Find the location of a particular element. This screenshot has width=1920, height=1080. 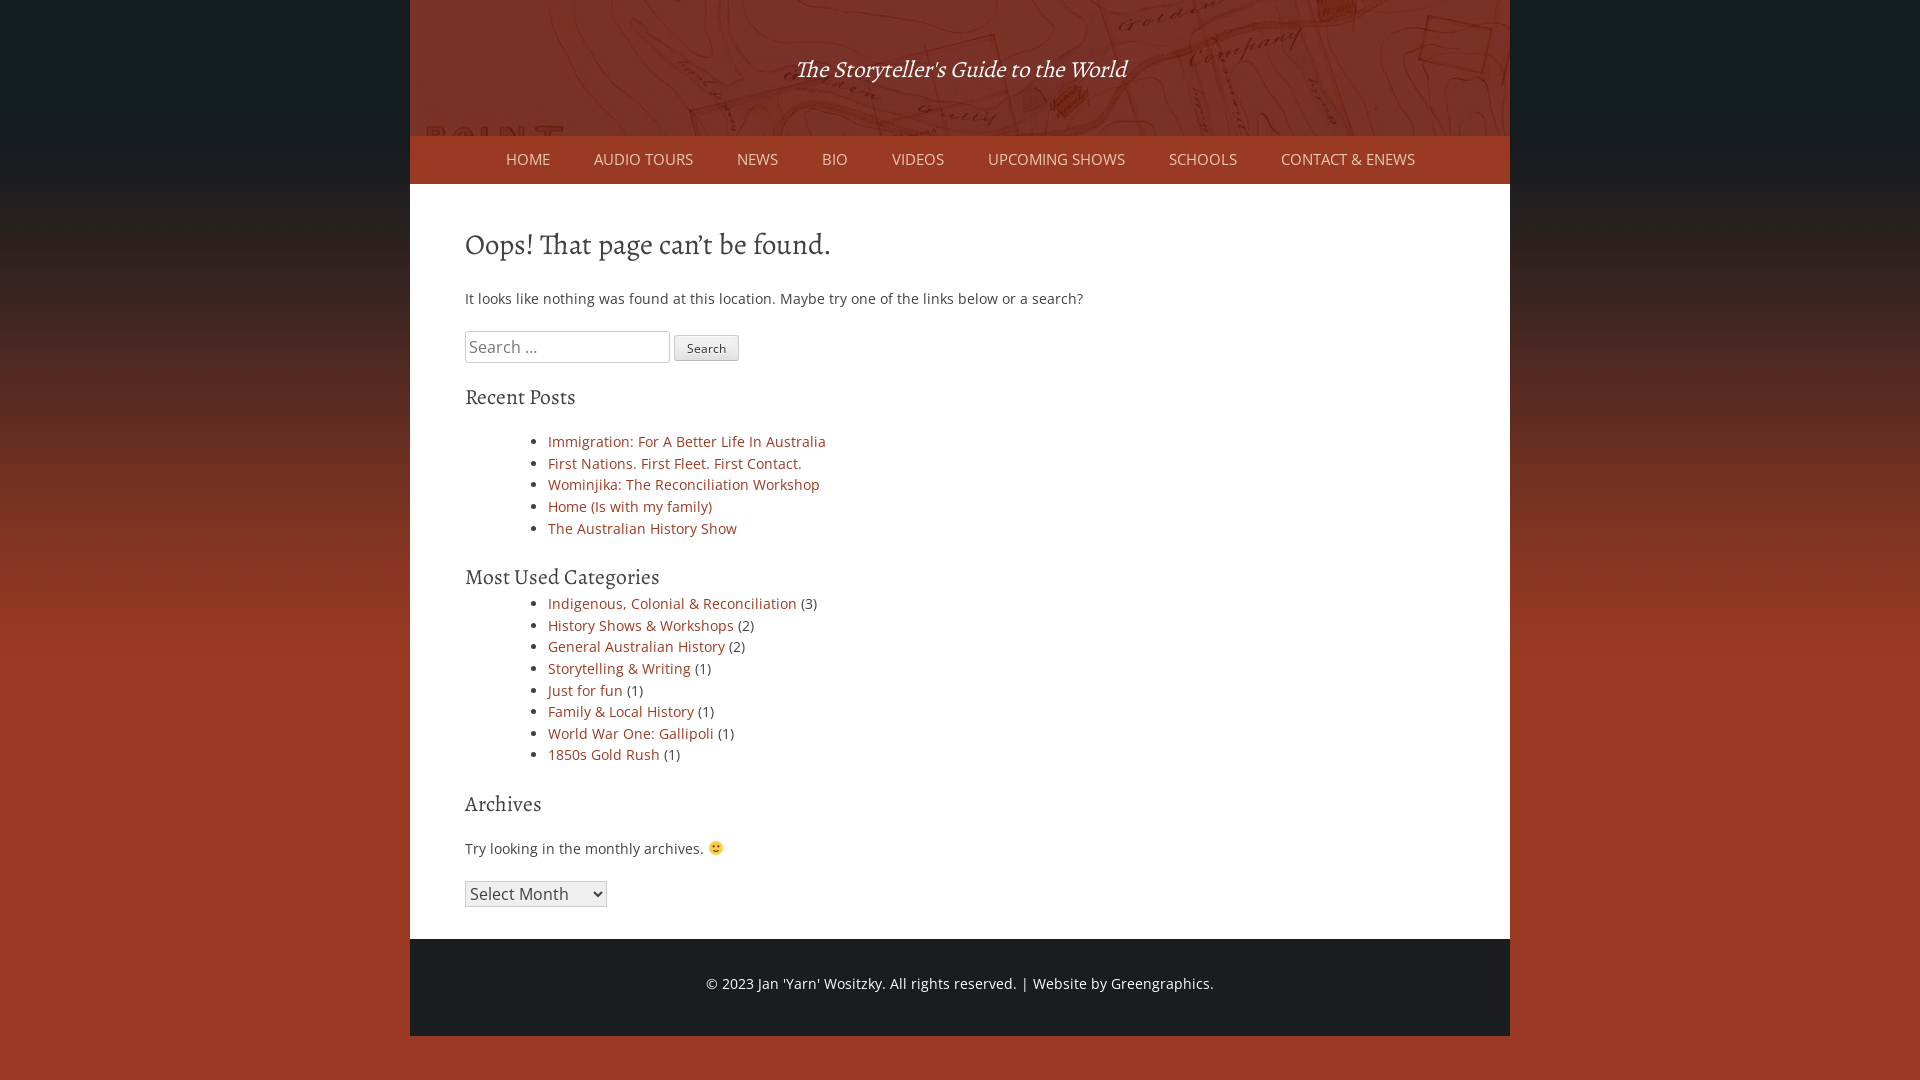

Jan 'Yarn' Wositzky is located at coordinates (820, 984).